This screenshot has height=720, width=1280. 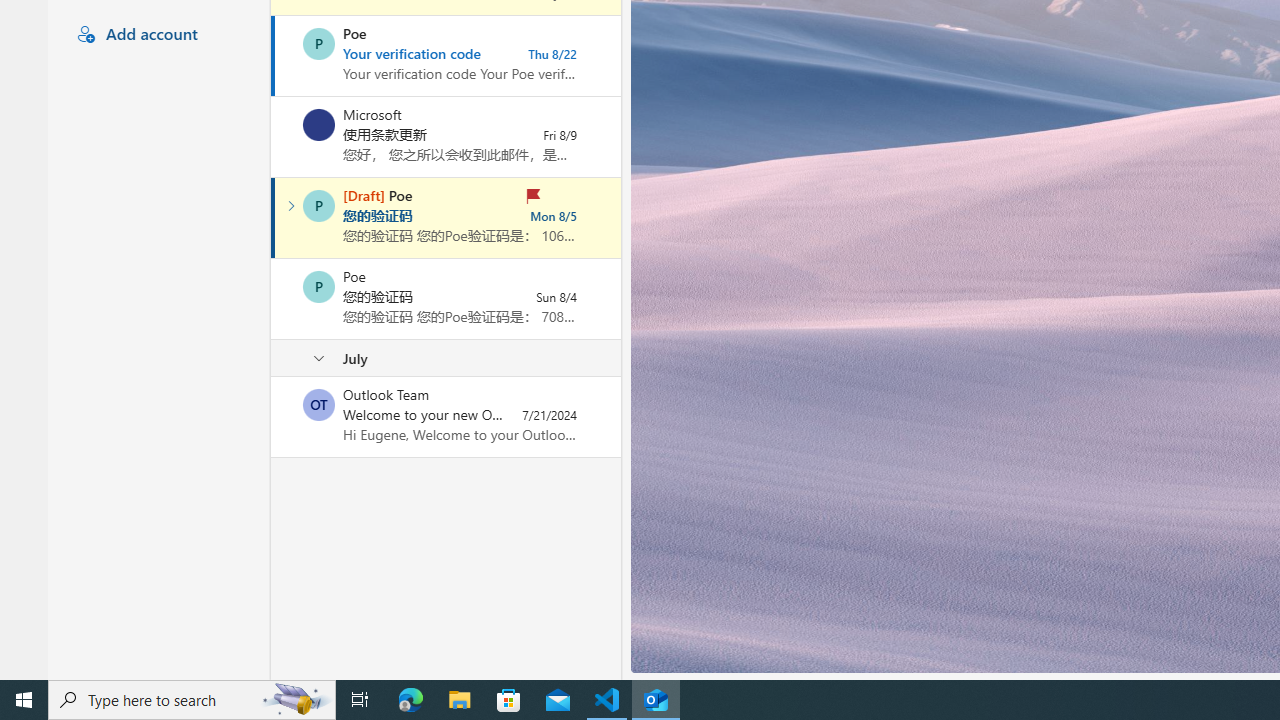 What do you see at coordinates (656, 700) in the screenshot?
I see `Outlook (new) - 1 running window` at bounding box center [656, 700].